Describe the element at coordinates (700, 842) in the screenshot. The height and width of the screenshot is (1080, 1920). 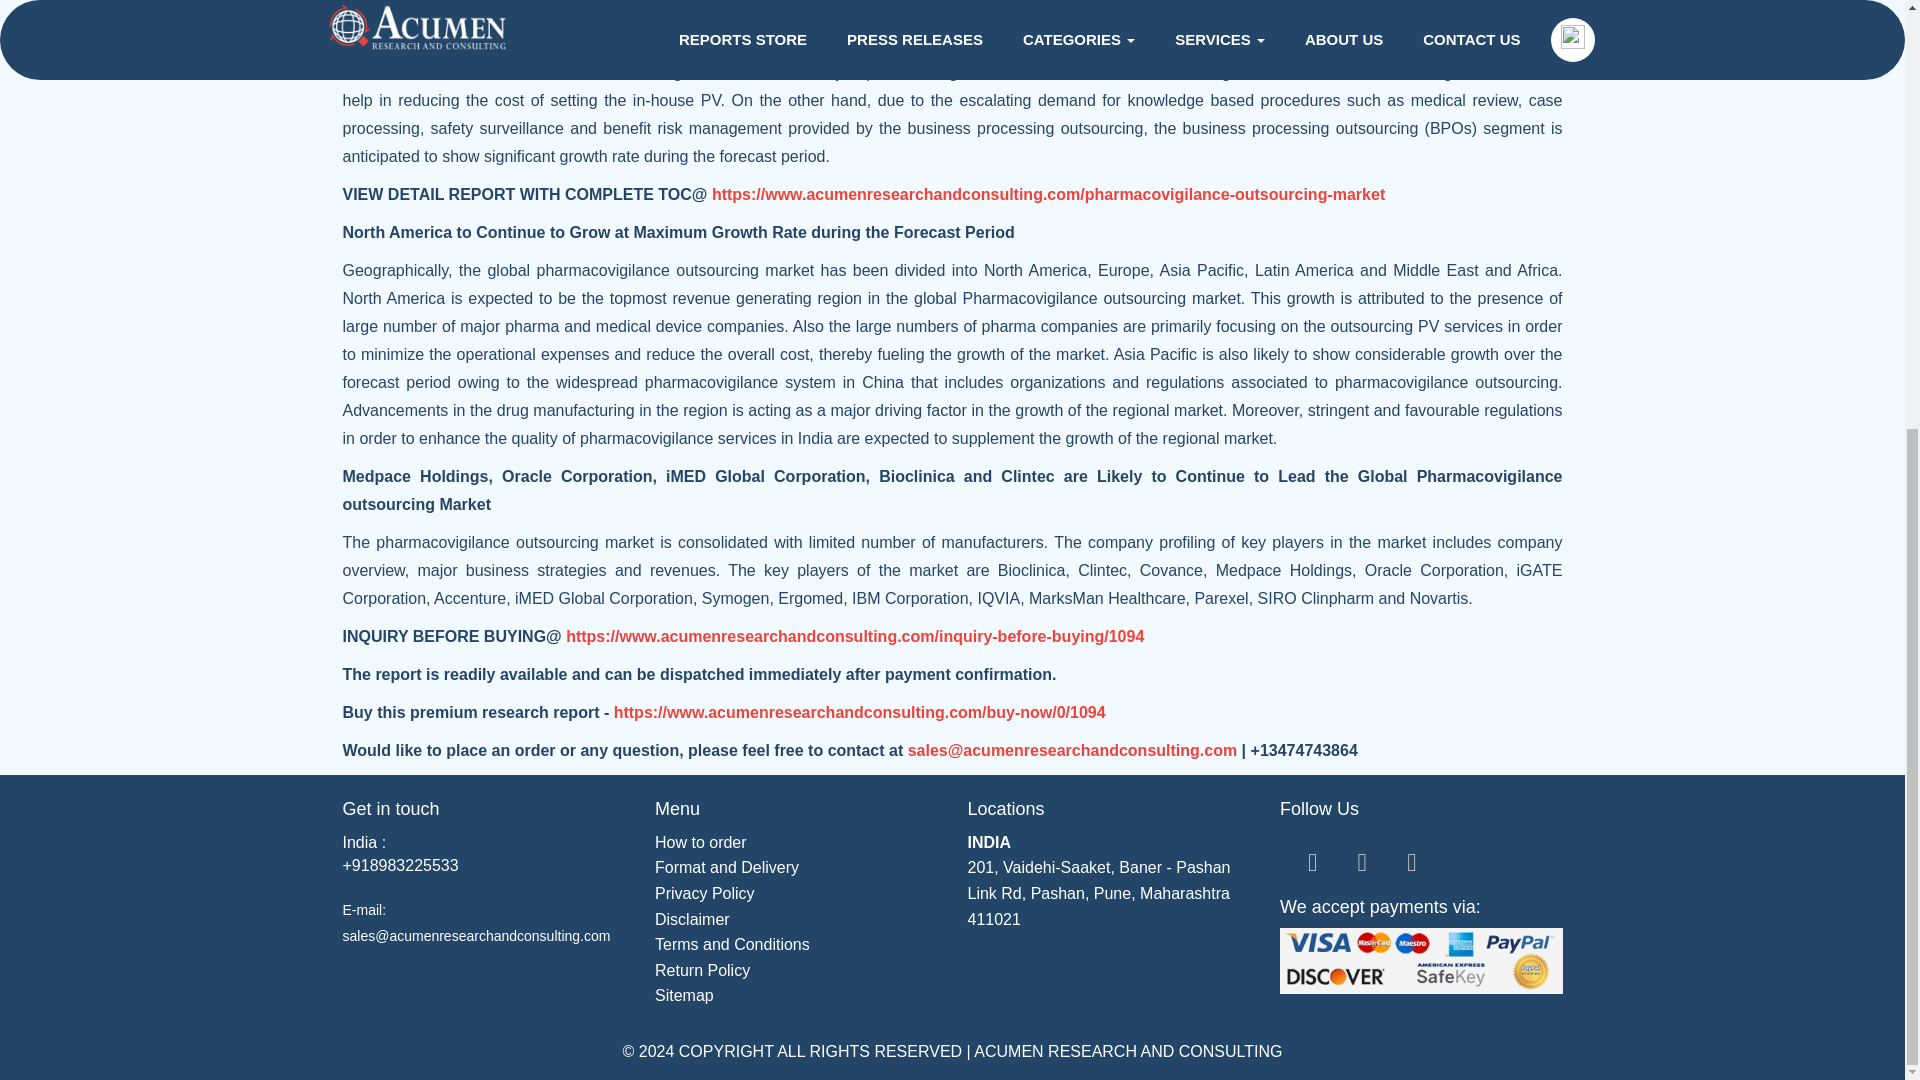
I see `How to order` at that location.